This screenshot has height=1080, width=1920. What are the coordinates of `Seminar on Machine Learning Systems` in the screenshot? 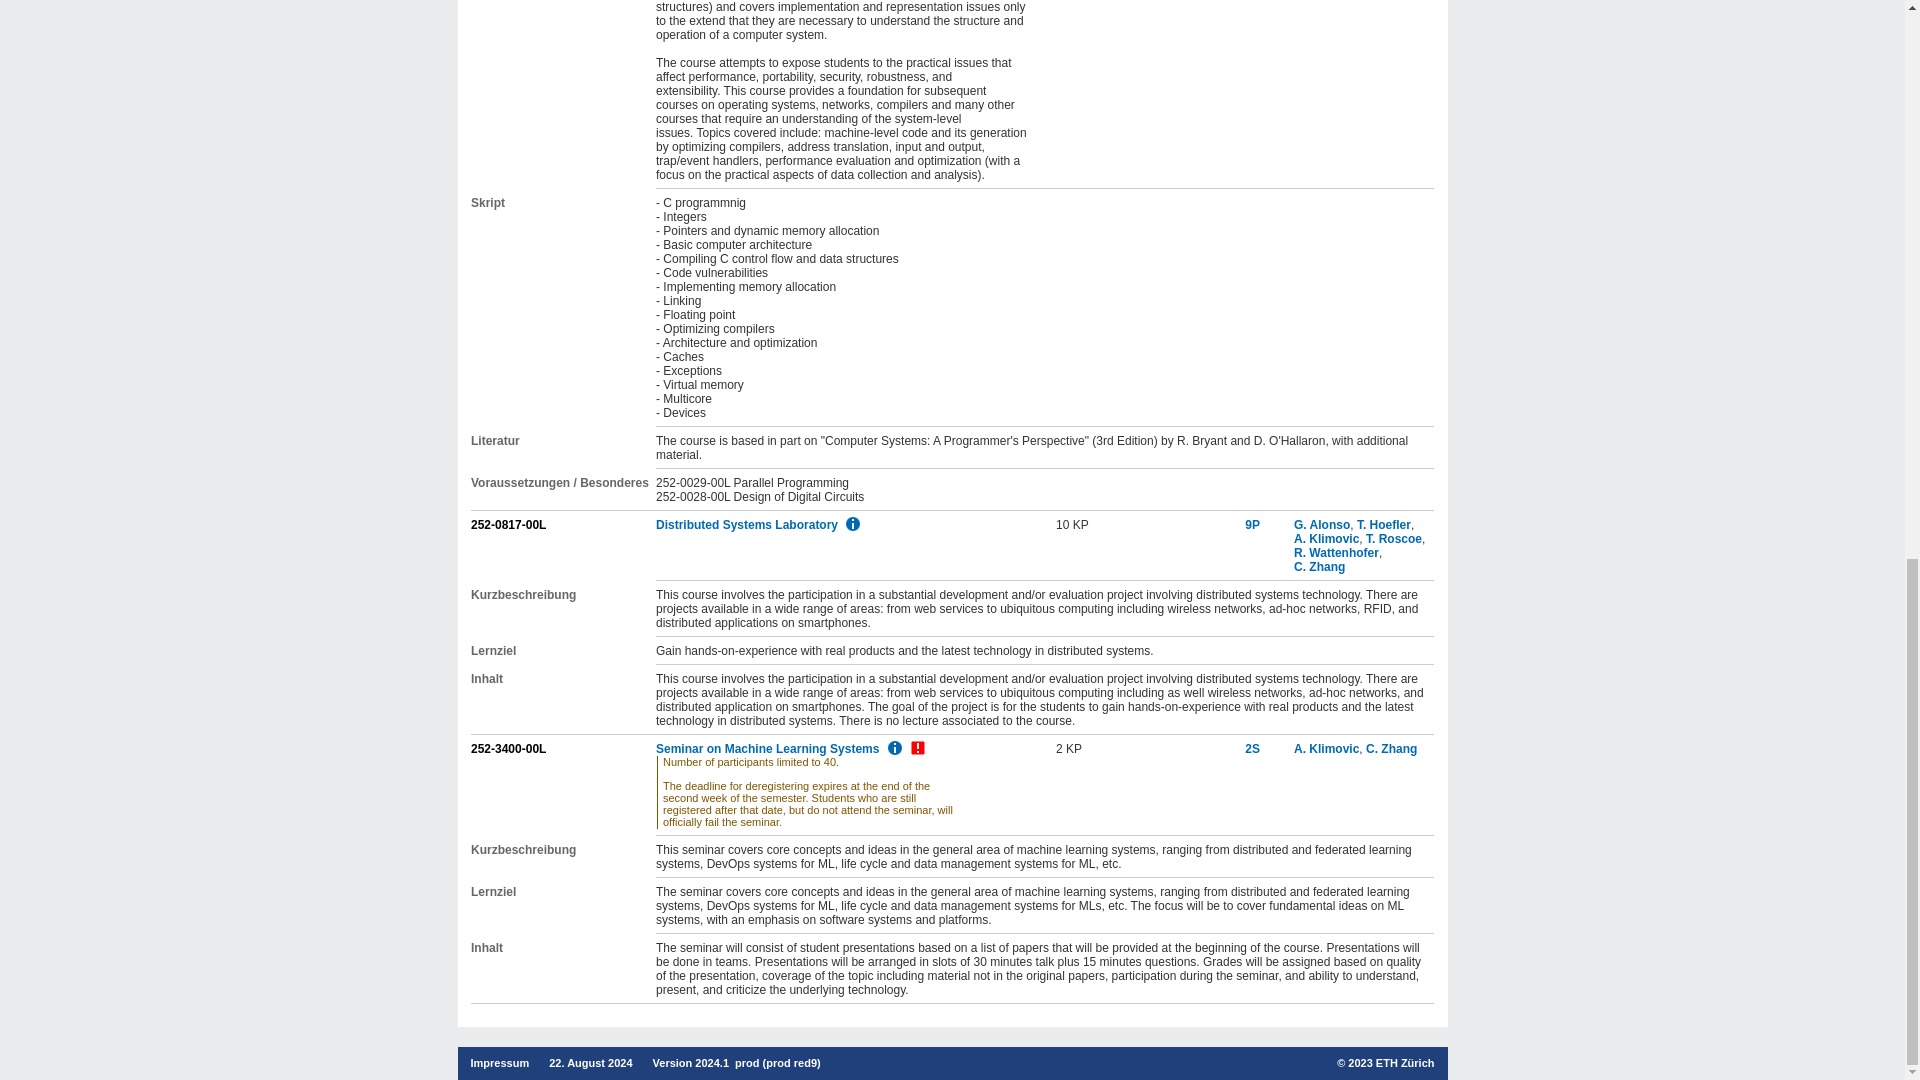 It's located at (768, 748).